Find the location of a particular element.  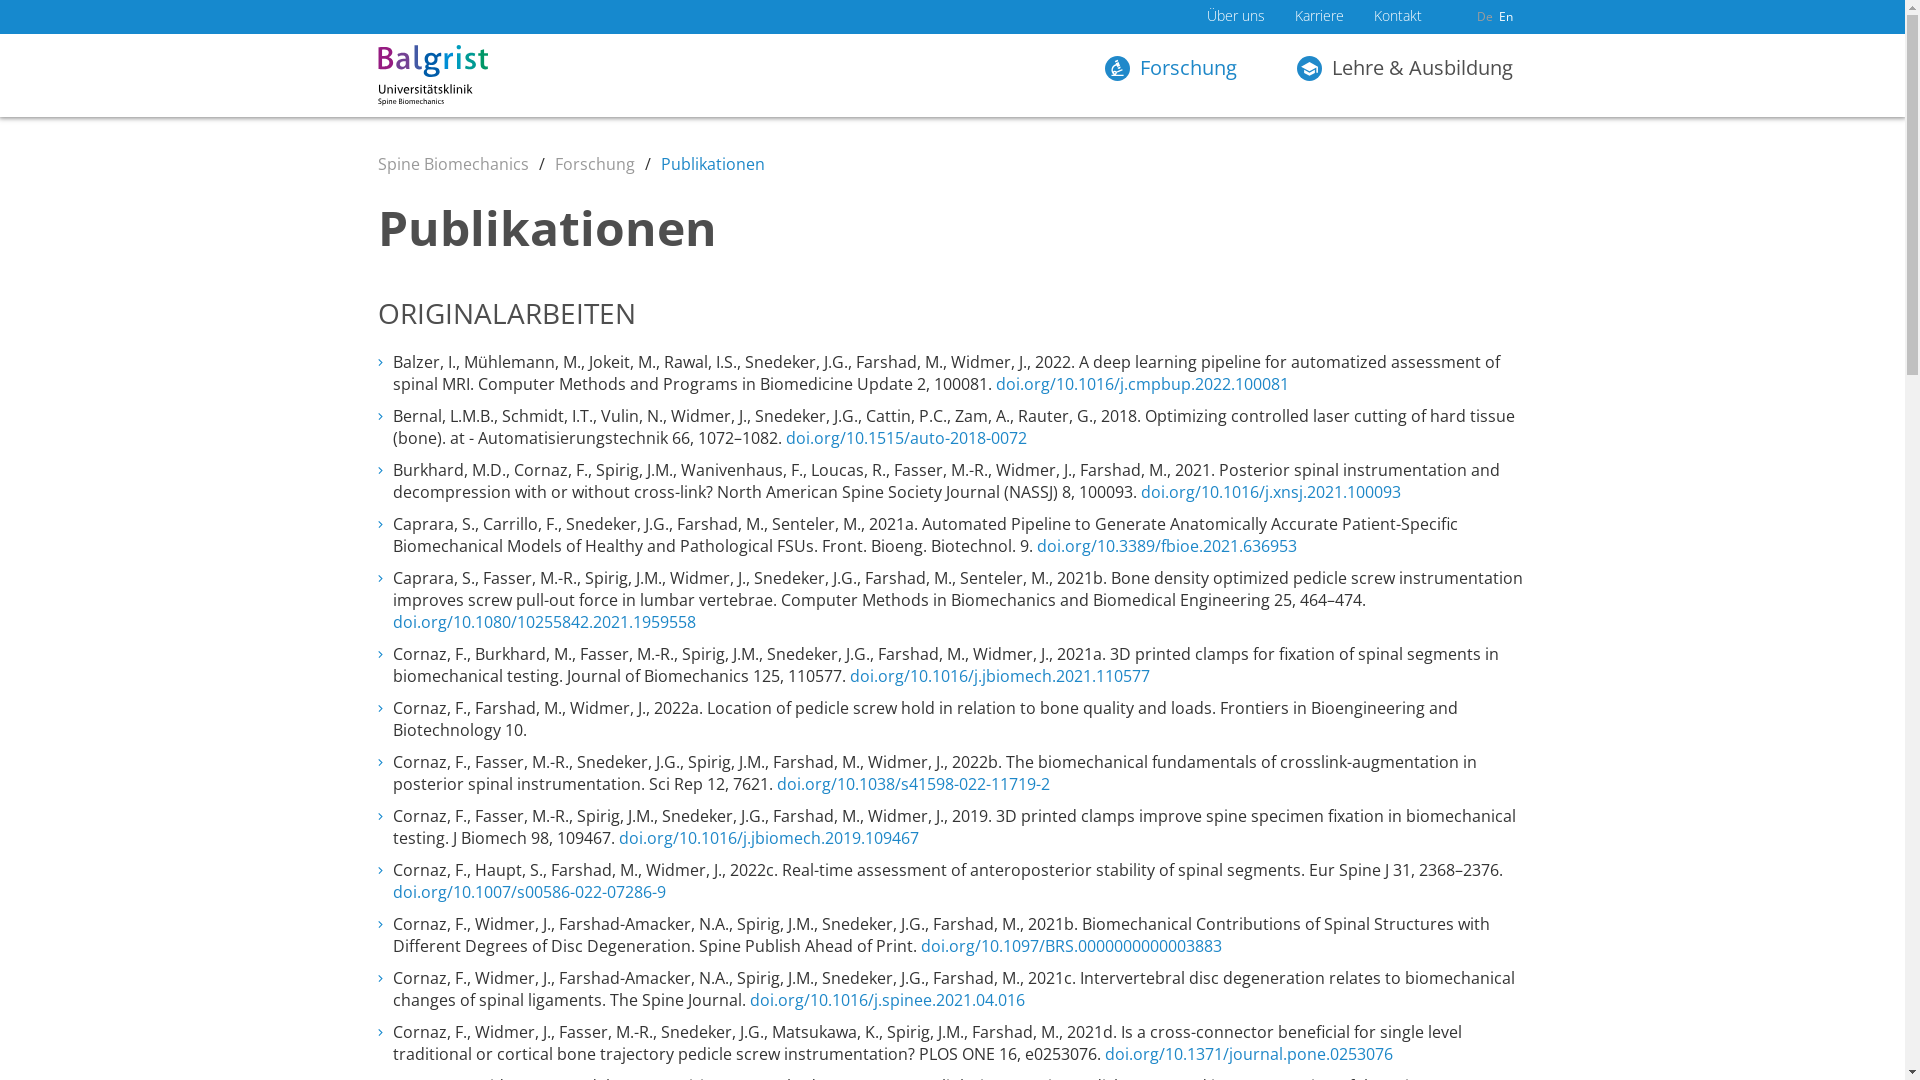

Forschung is located at coordinates (594, 164).